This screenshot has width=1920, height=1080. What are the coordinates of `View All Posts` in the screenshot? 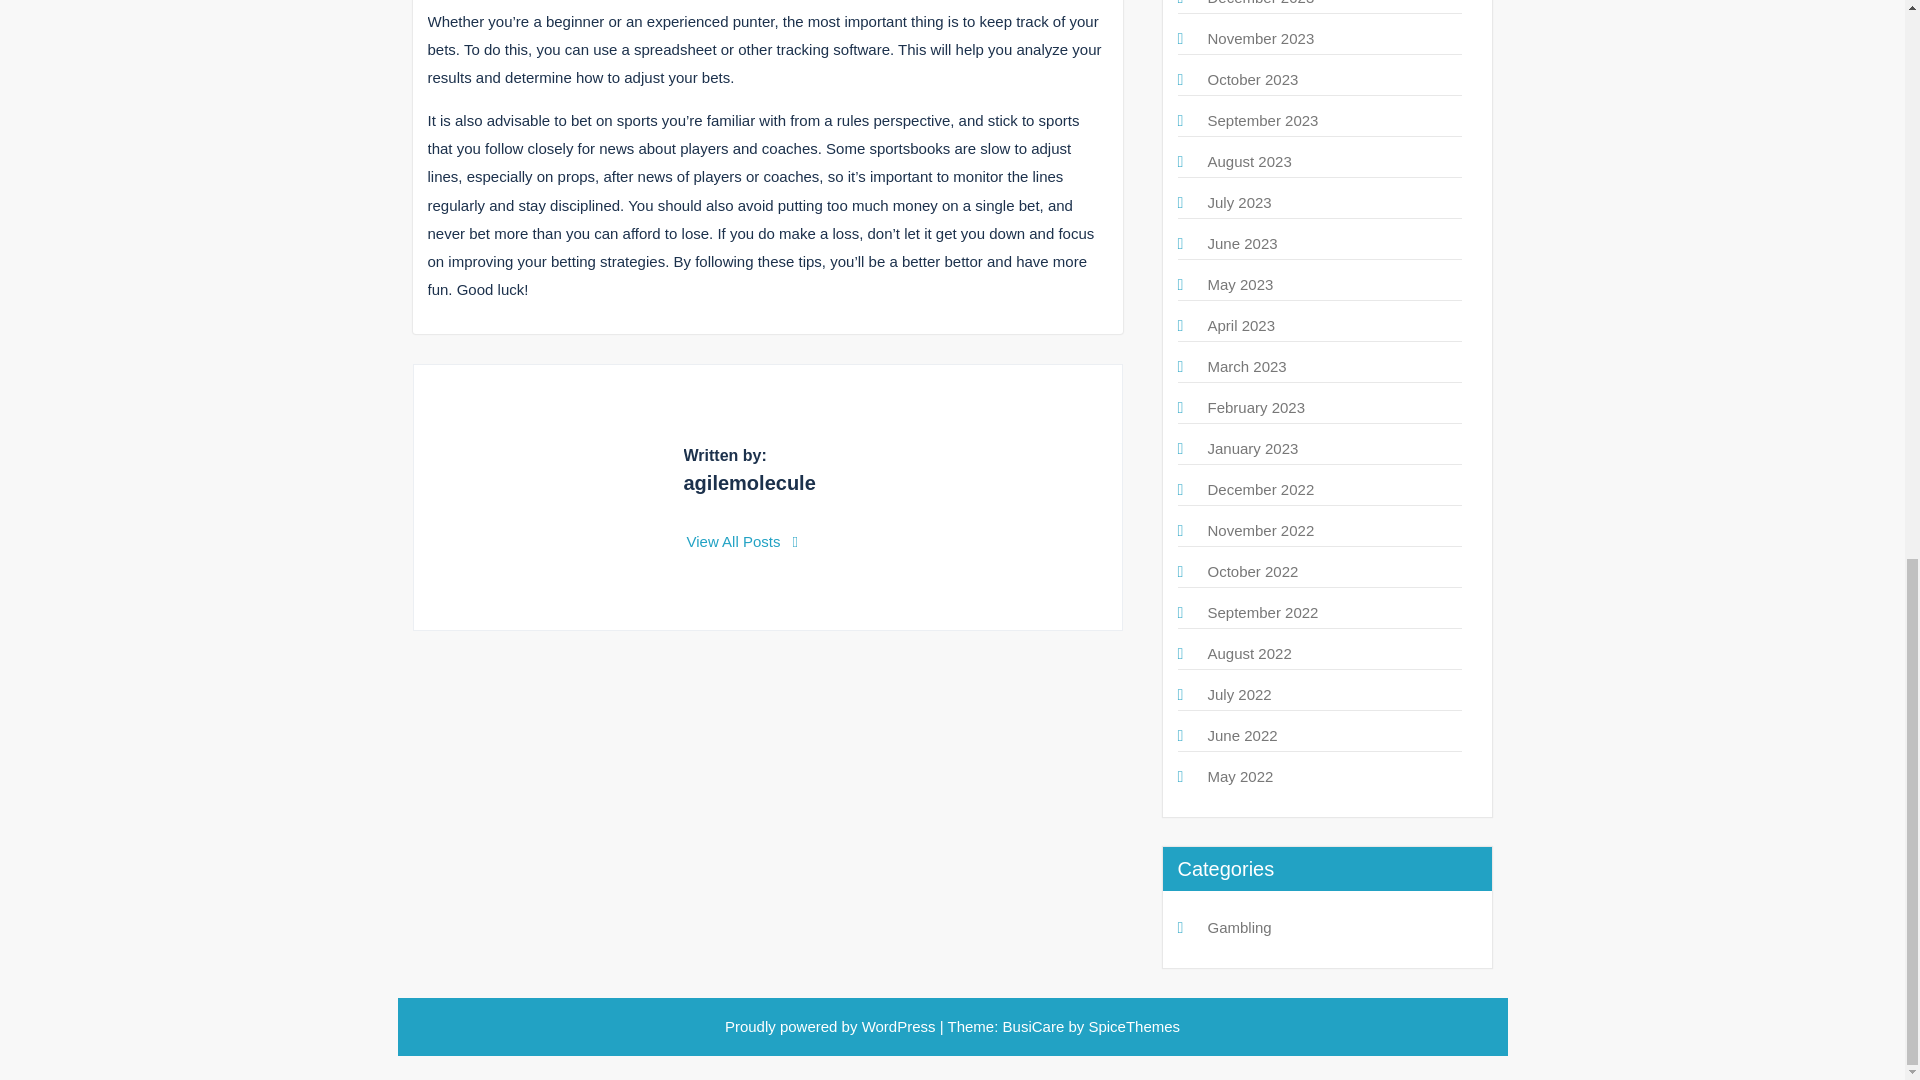 It's located at (742, 541).